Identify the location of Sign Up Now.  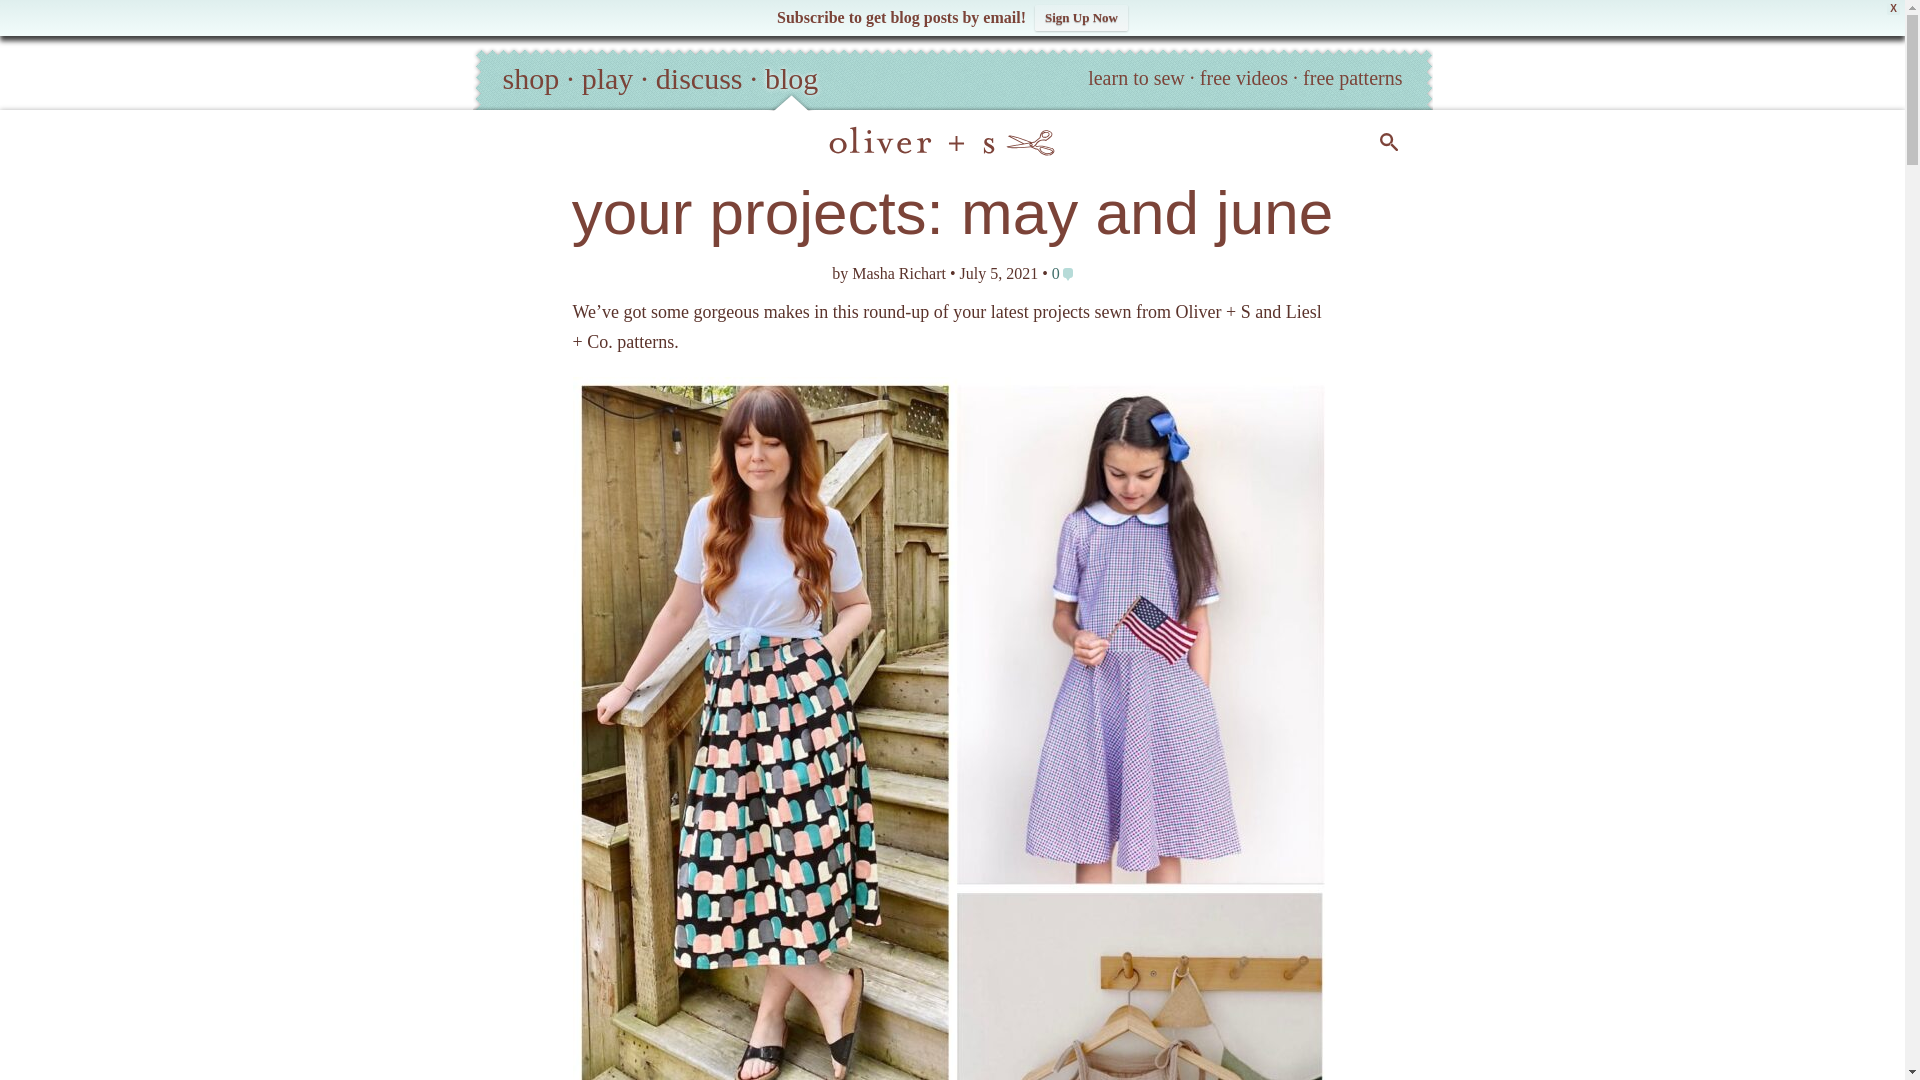
(1081, 18).